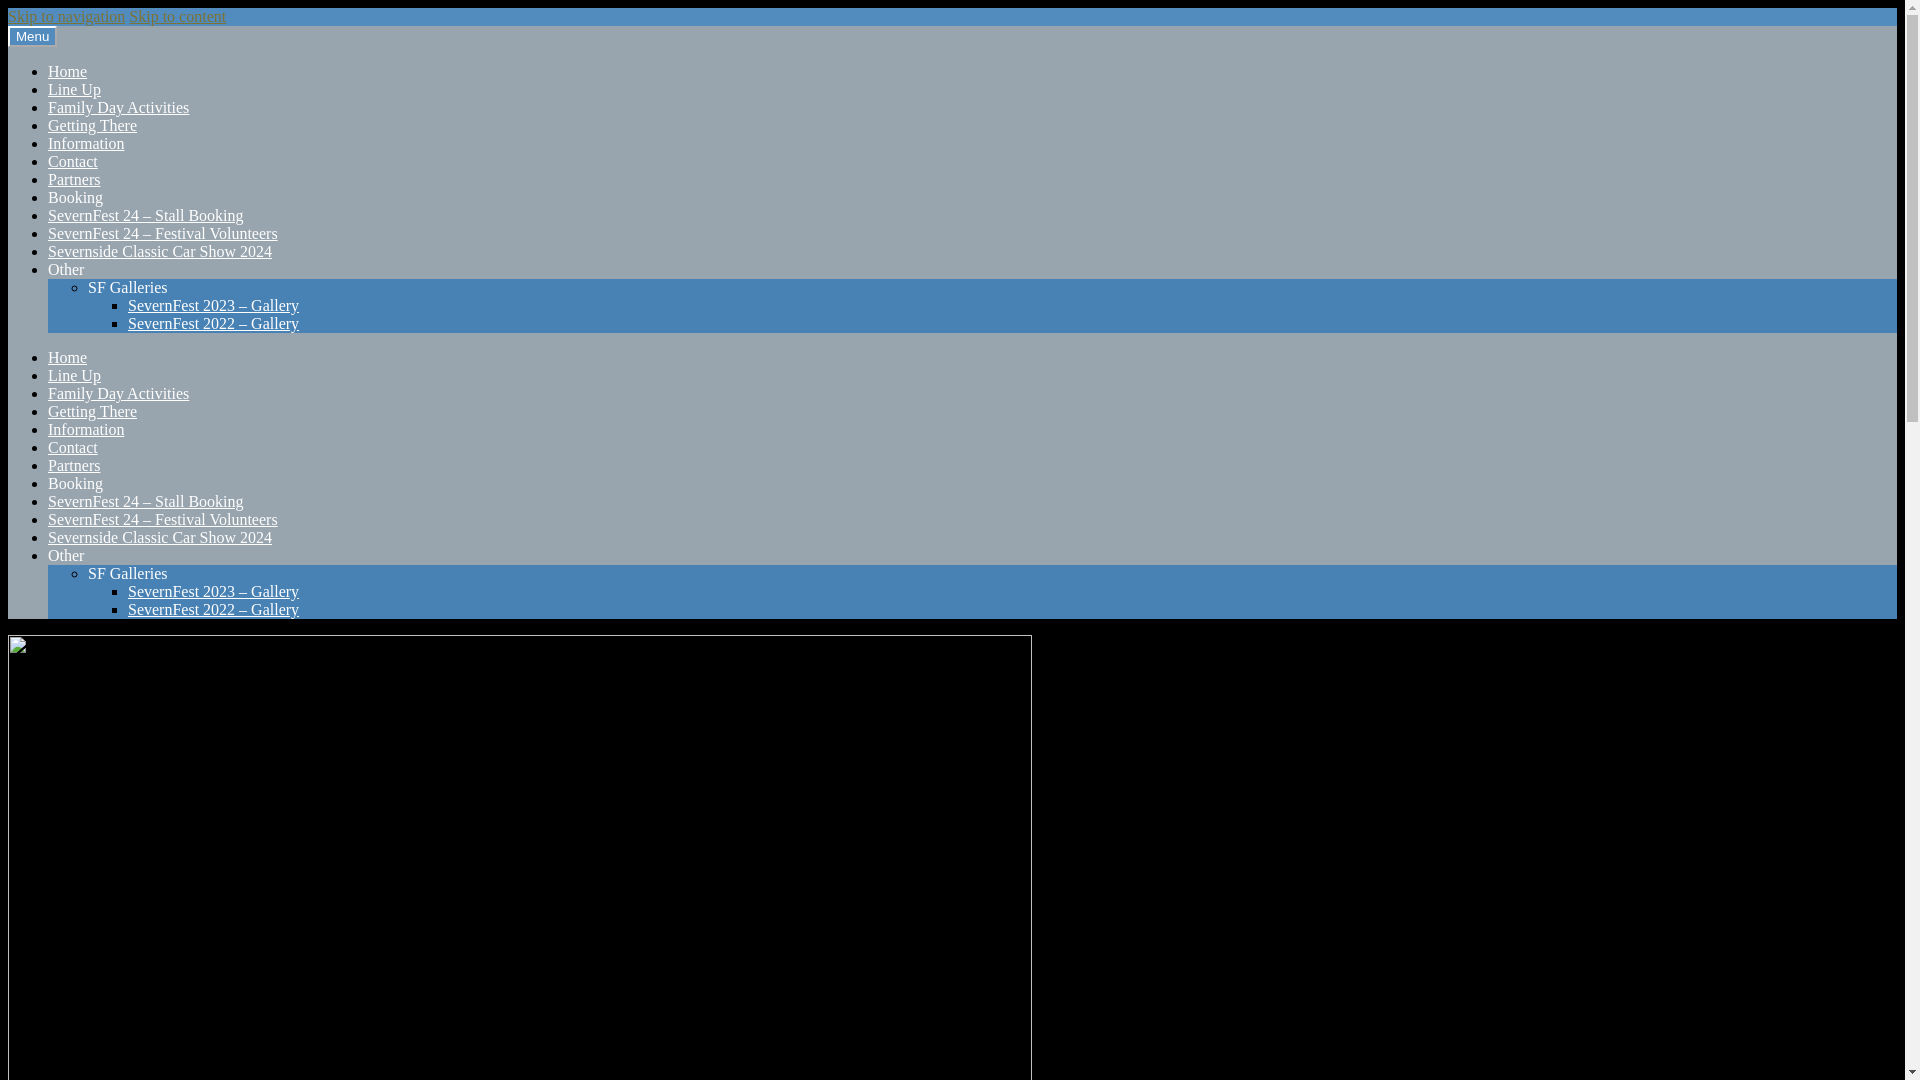  What do you see at coordinates (160, 252) in the screenshot?
I see `Severnside Classic Car Show 2024` at bounding box center [160, 252].